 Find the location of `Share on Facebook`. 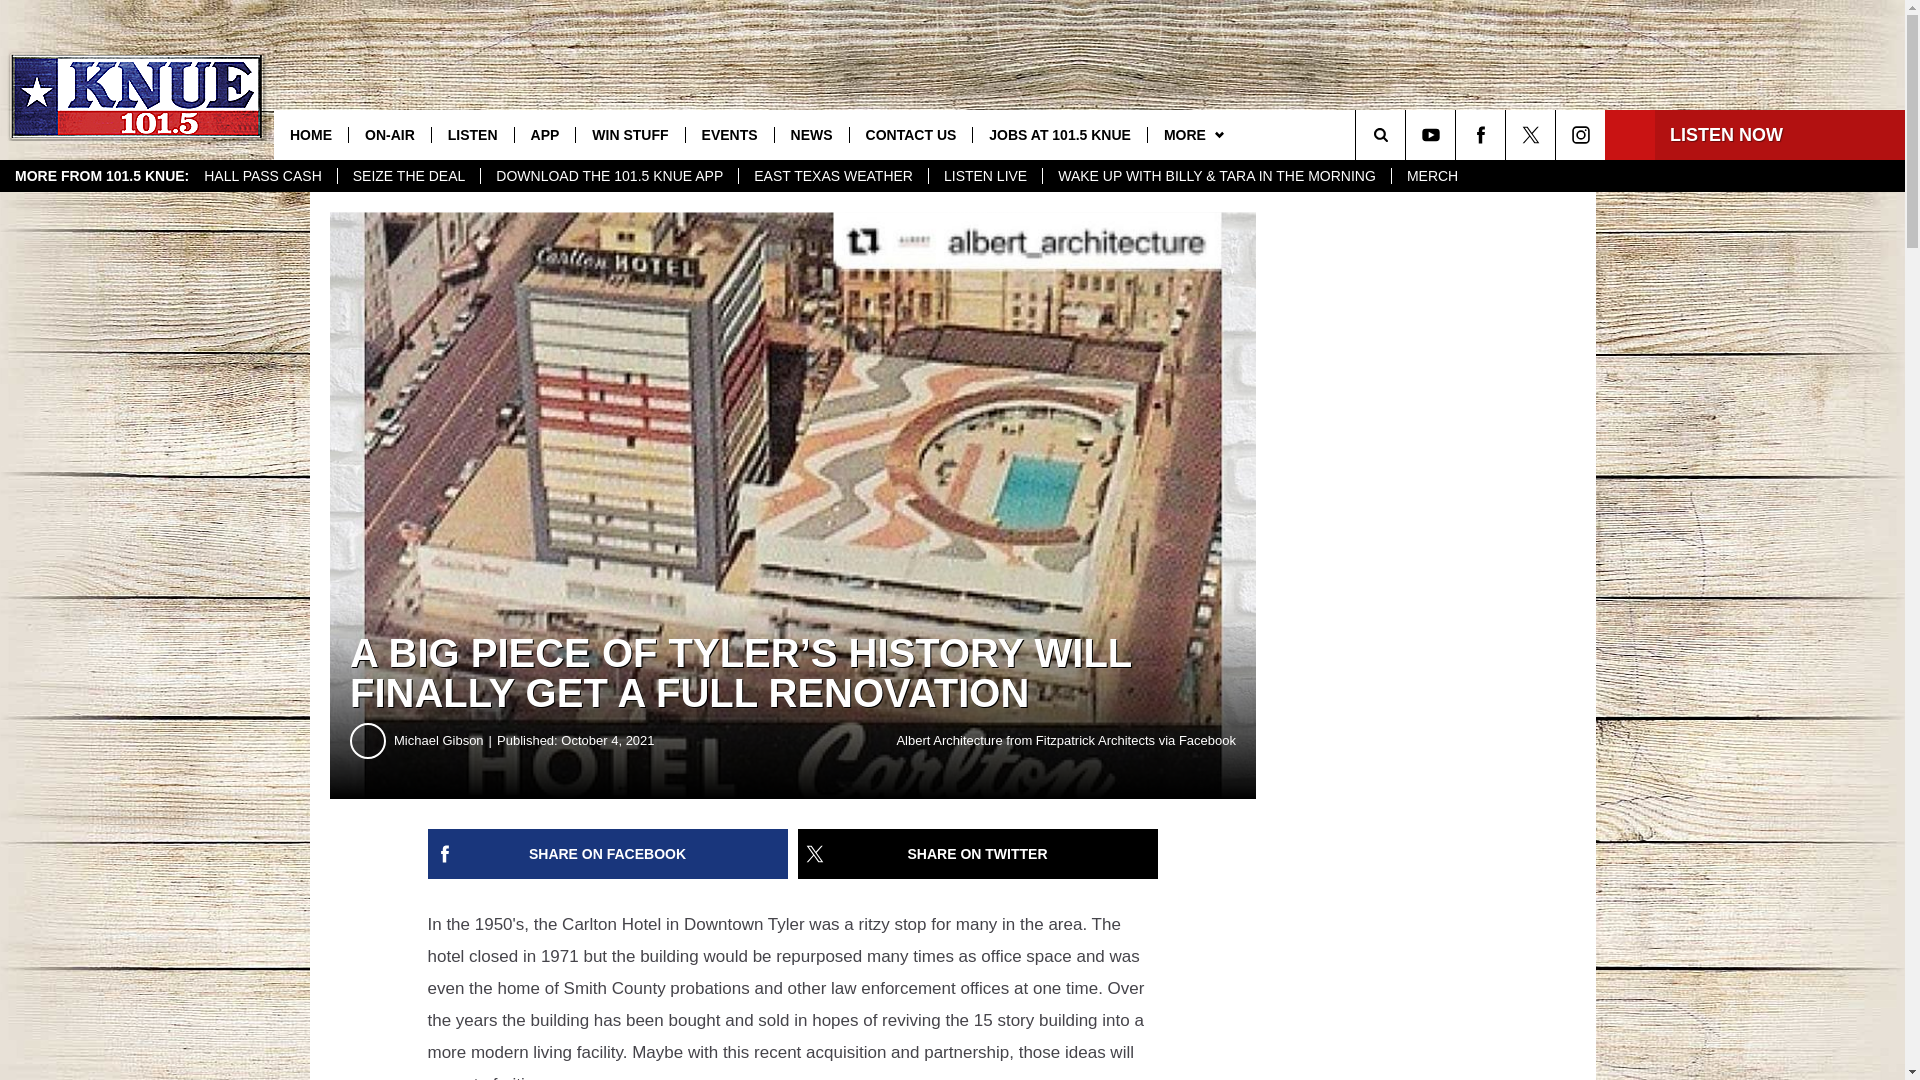

Share on Facebook is located at coordinates (608, 854).